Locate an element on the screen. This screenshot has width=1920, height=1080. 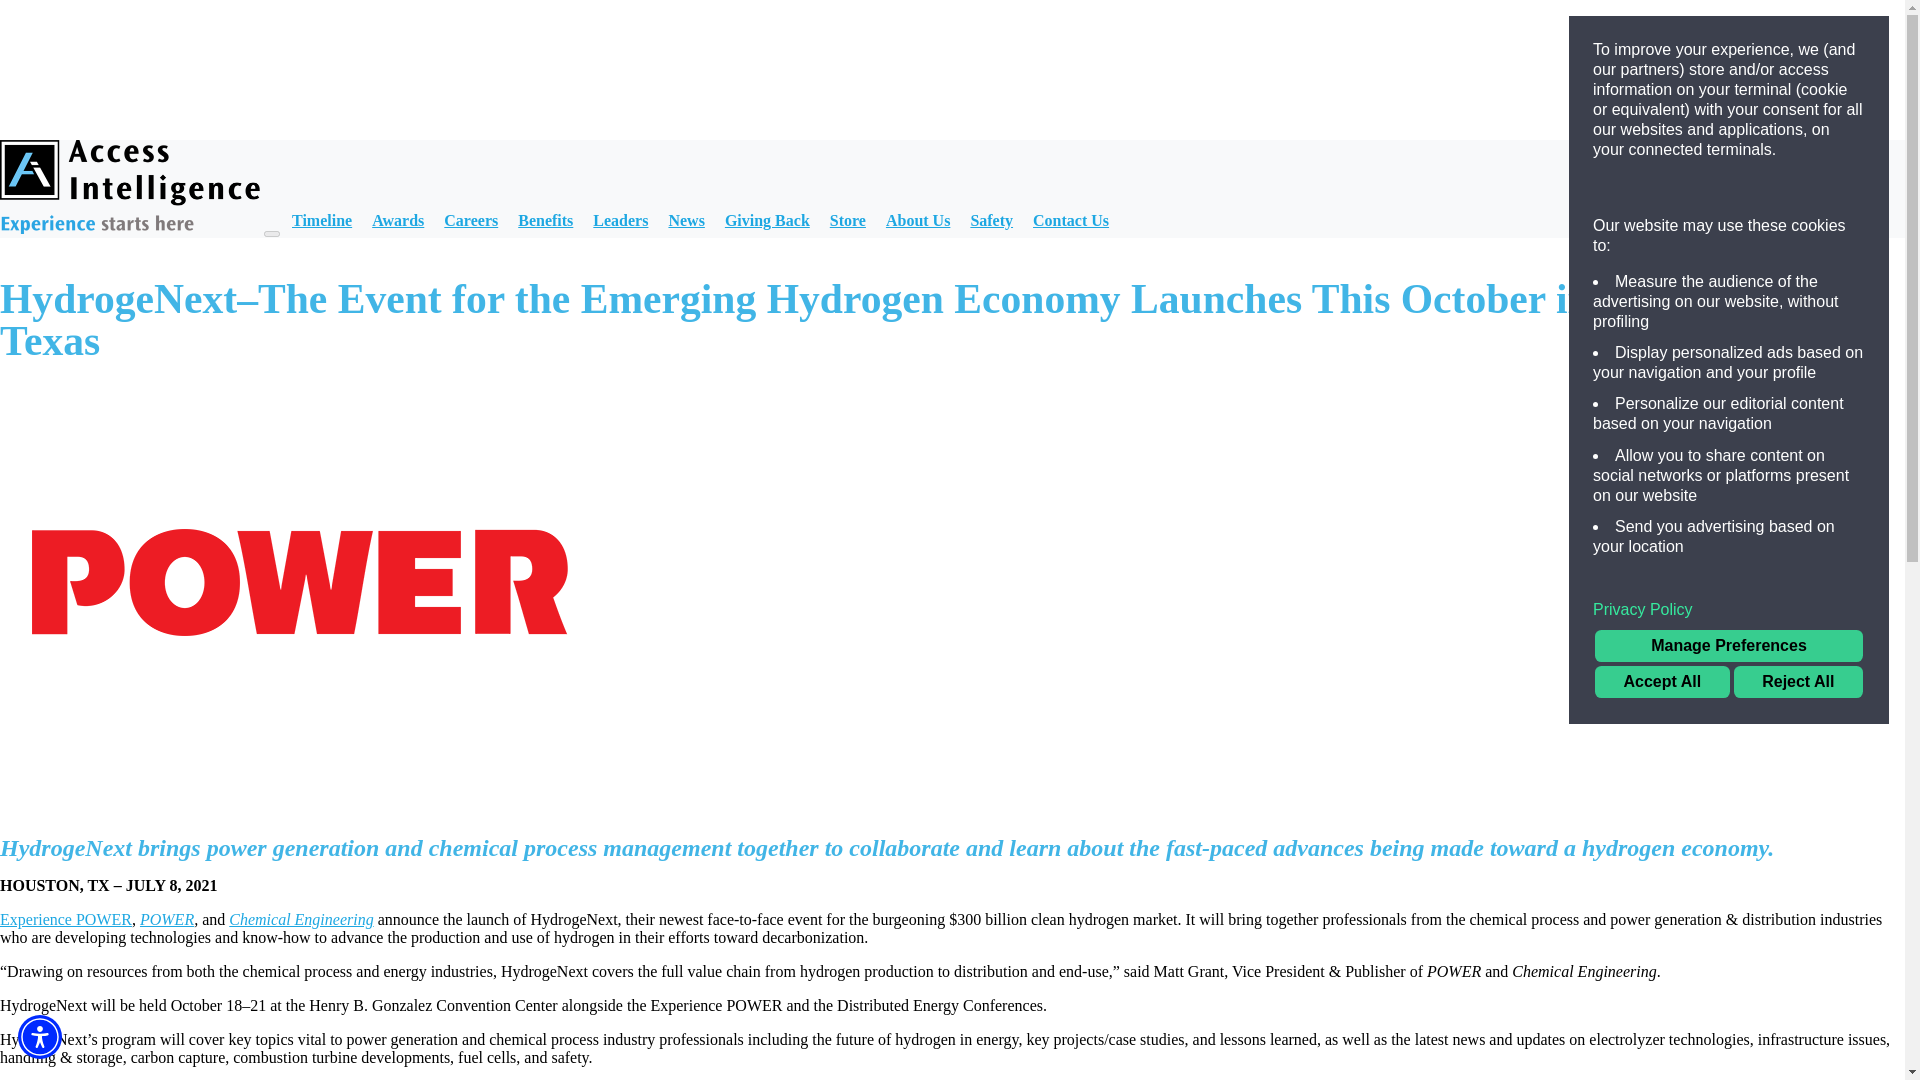
POWER is located at coordinates (166, 919).